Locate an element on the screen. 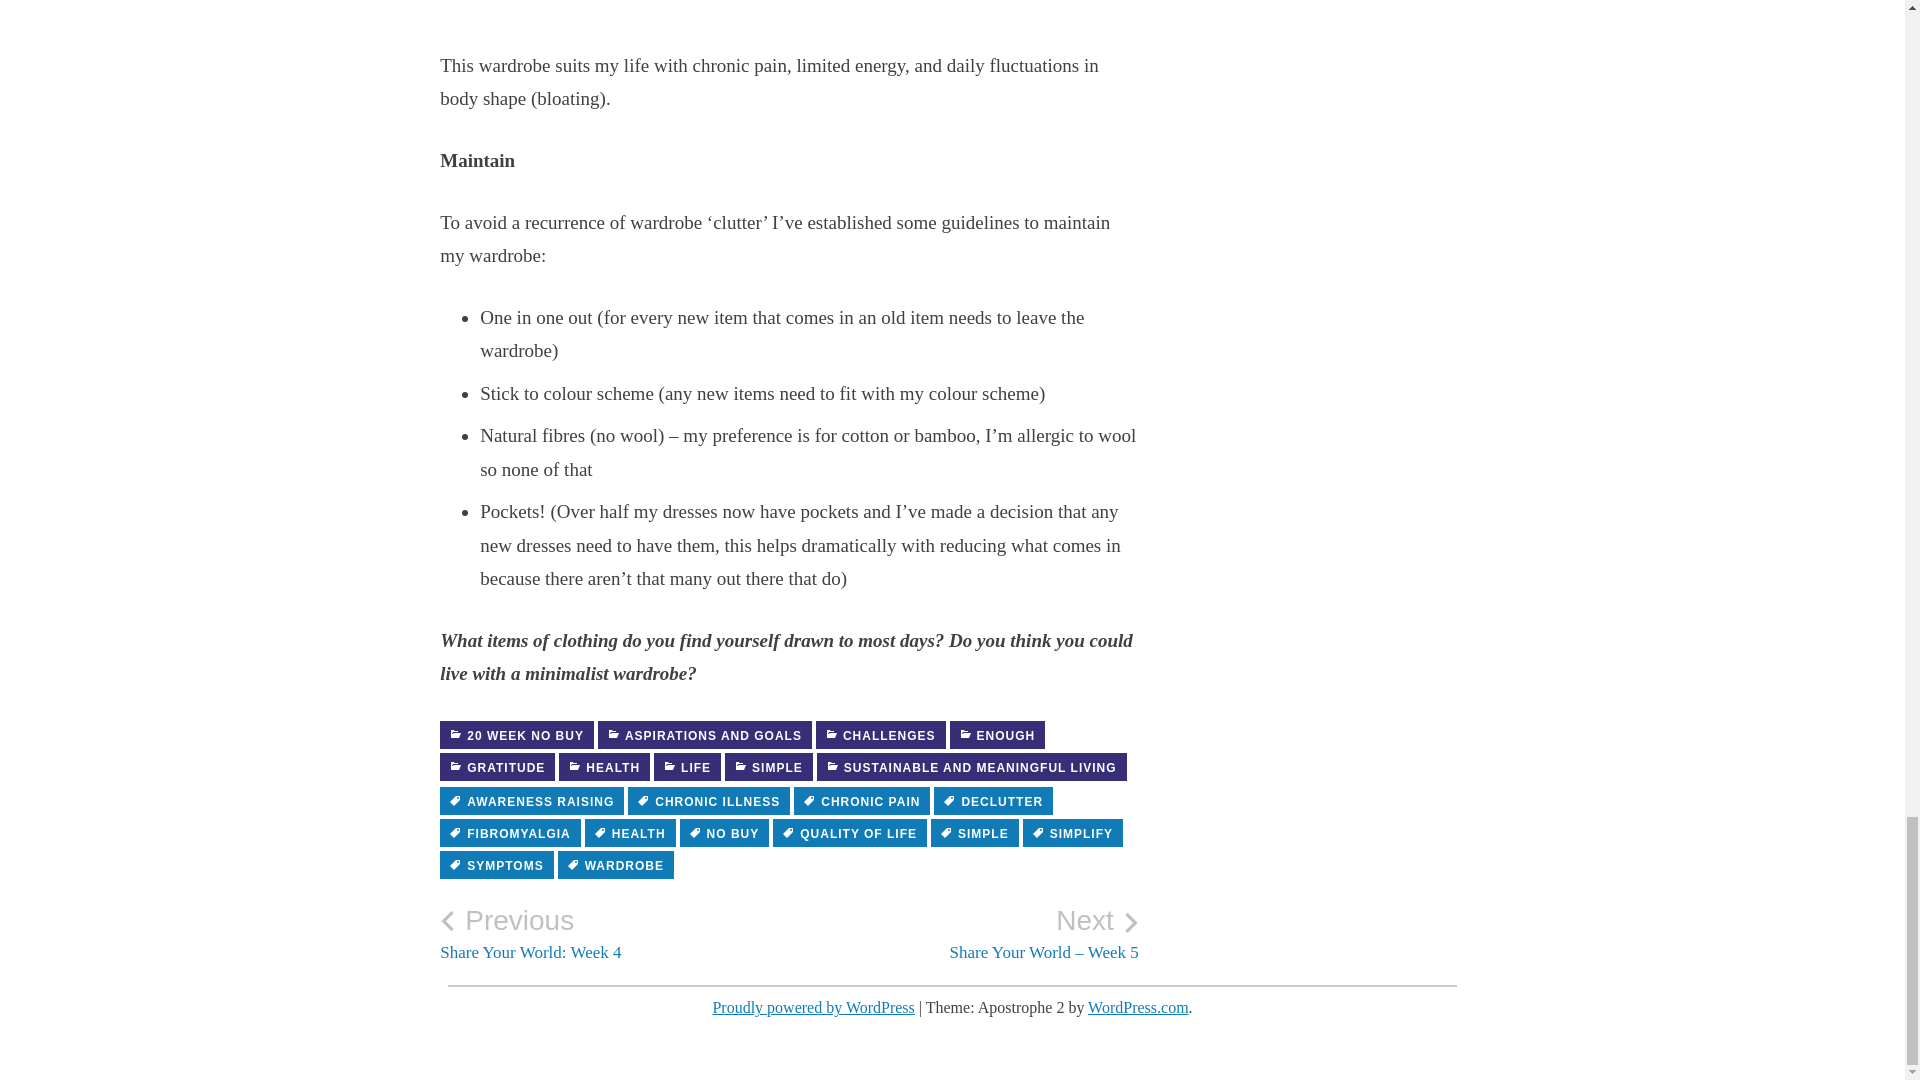  HEALTH is located at coordinates (630, 832).